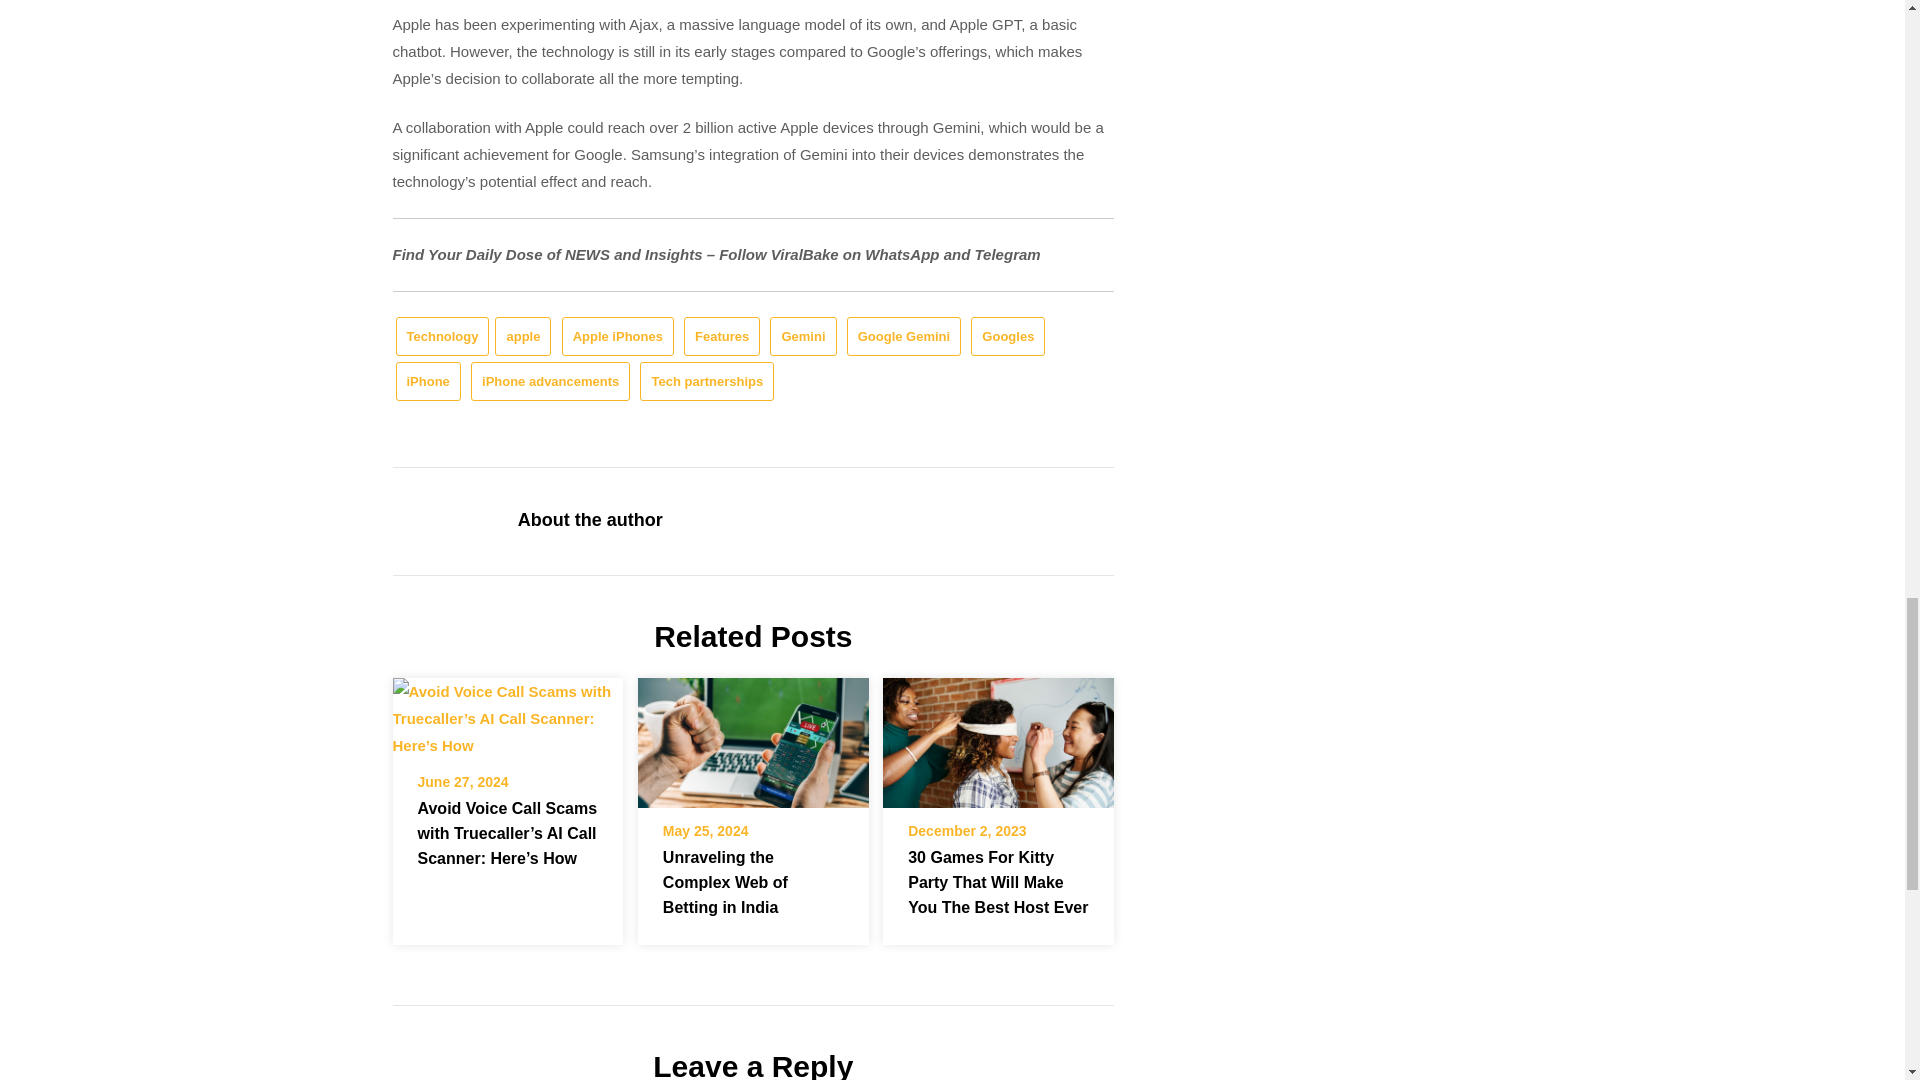 Image resolution: width=1920 pixels, height=1080 pixels. Describe the element at coordinates (618, 336) in the screenshot. I see `Apple iPhones` at that location.